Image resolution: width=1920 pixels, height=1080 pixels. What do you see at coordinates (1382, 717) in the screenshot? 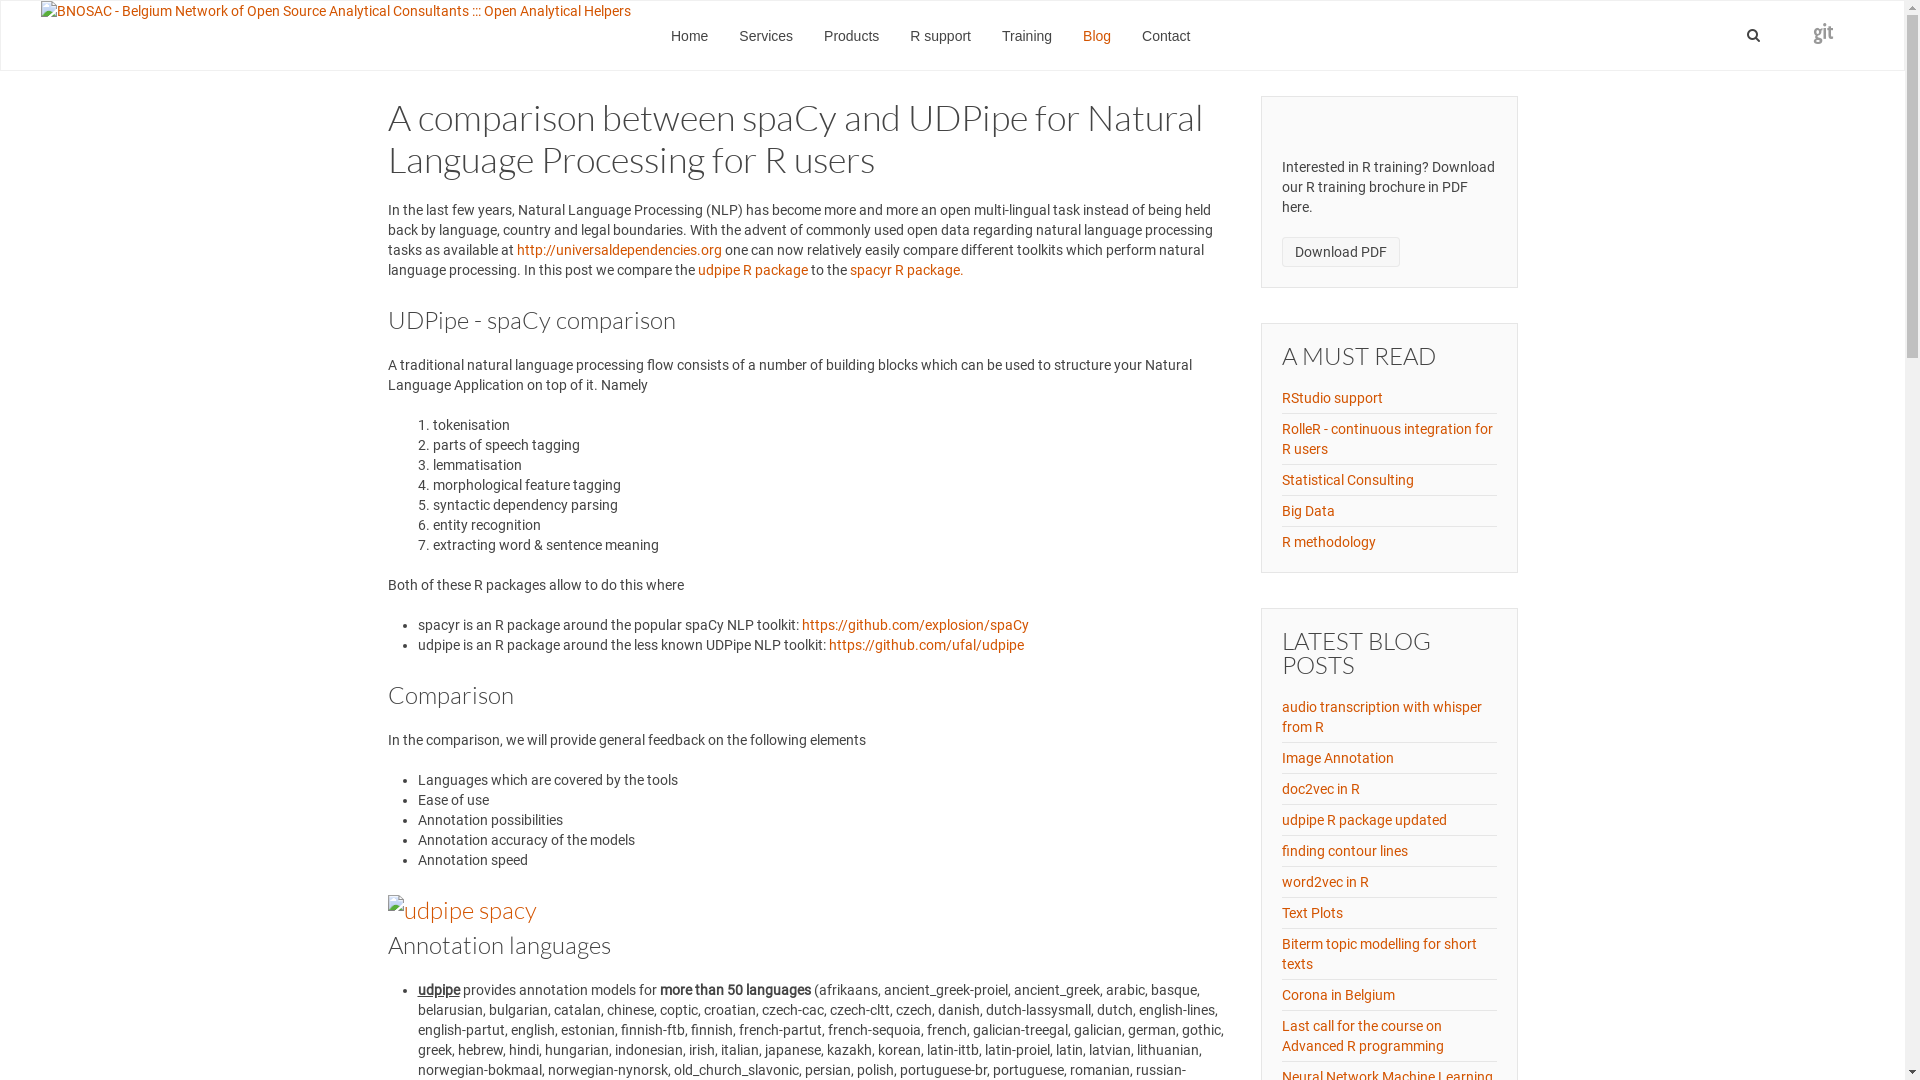
I see `audio transcription with whisper from R` at bounding box center [1382, 717].